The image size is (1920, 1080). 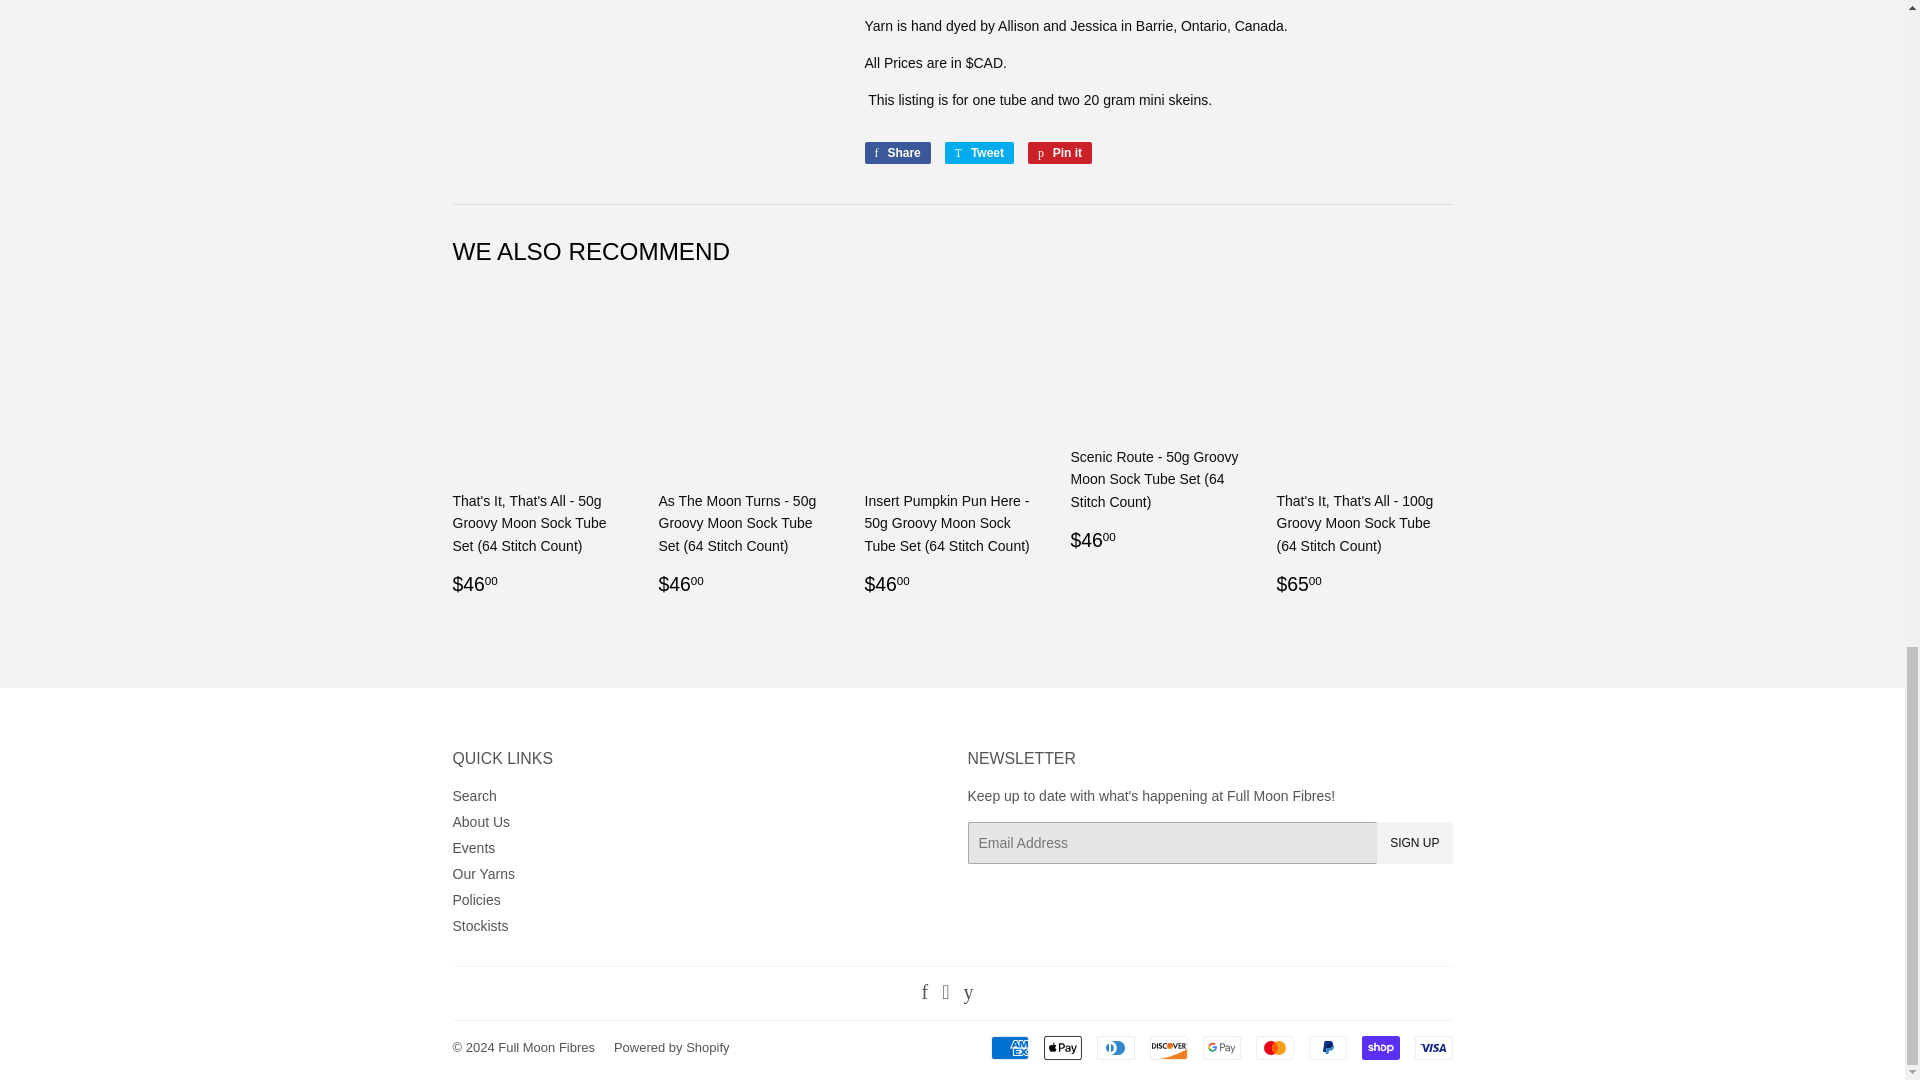 What do you see at coordinates (1060, 152) in the screenshot?
I see `Pin on Pinterest` at bounding box center [1060, 152].